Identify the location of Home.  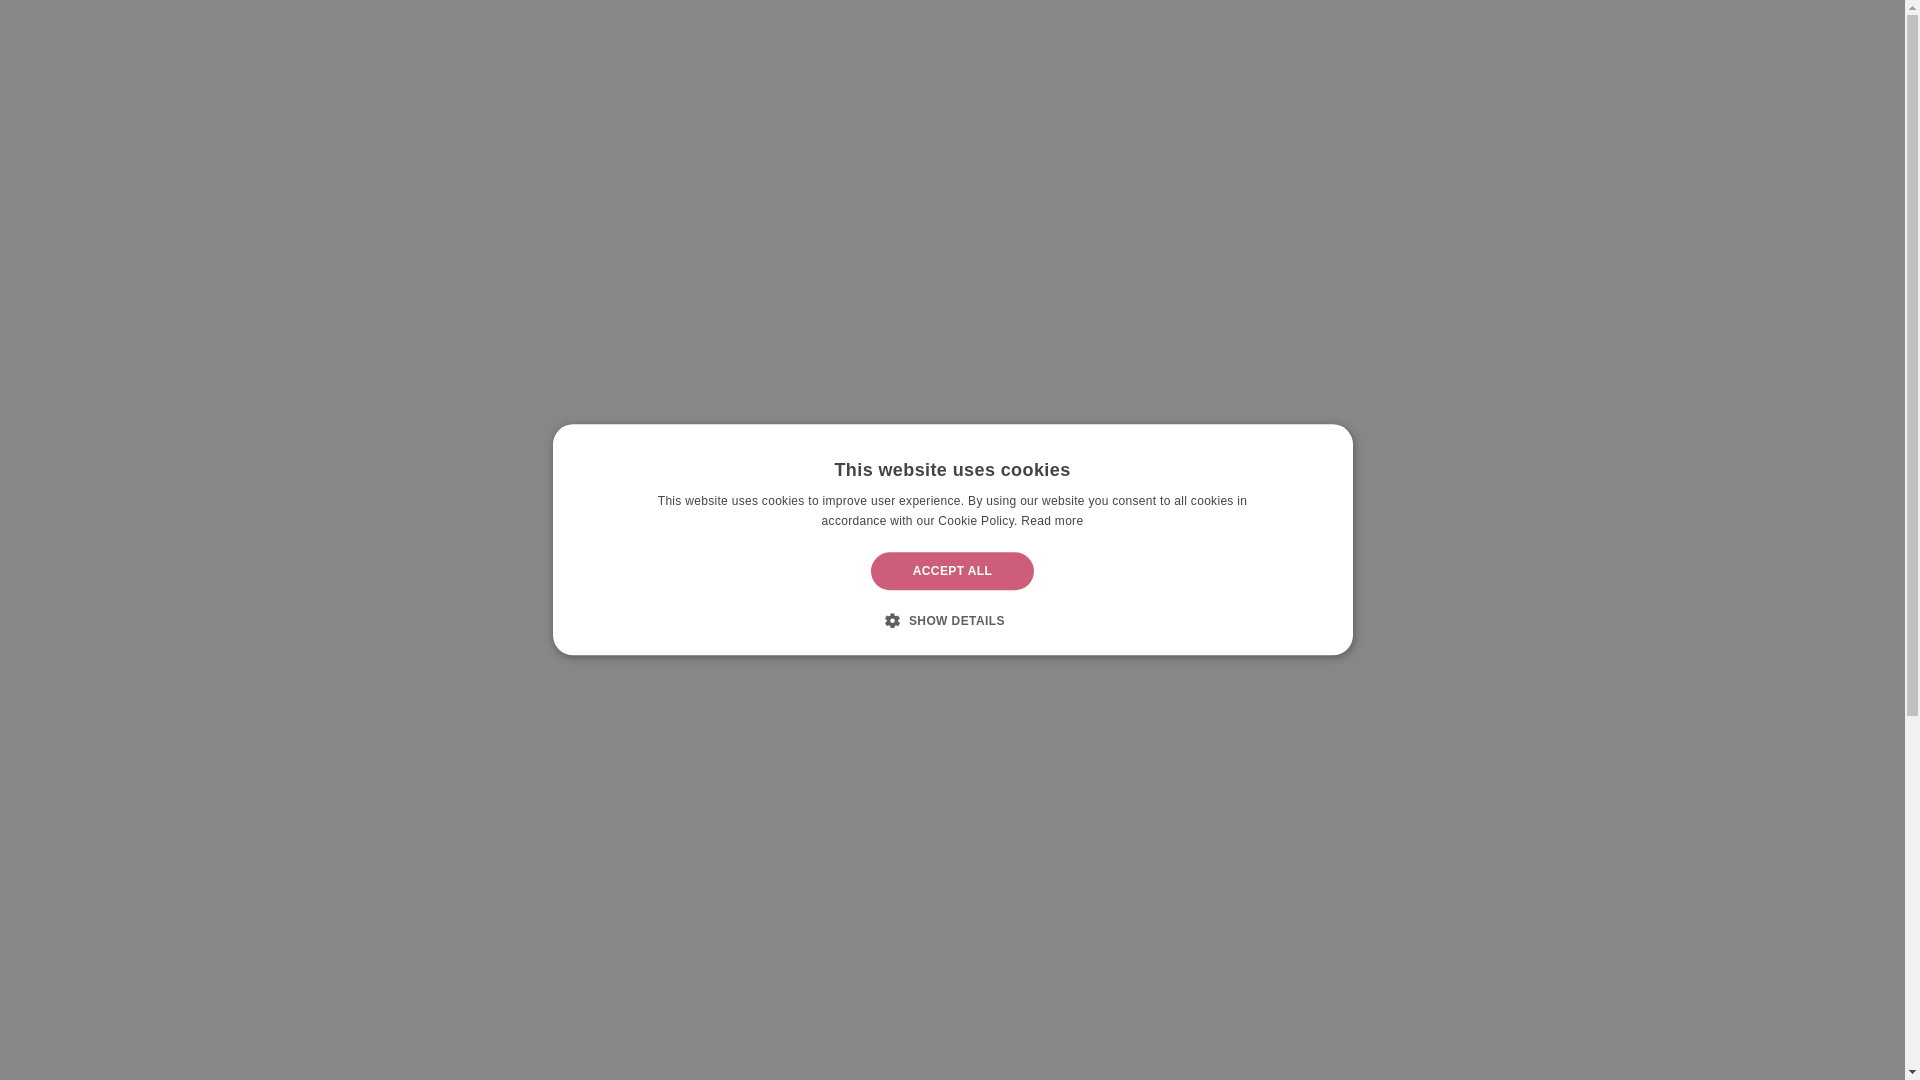
(464, 36).